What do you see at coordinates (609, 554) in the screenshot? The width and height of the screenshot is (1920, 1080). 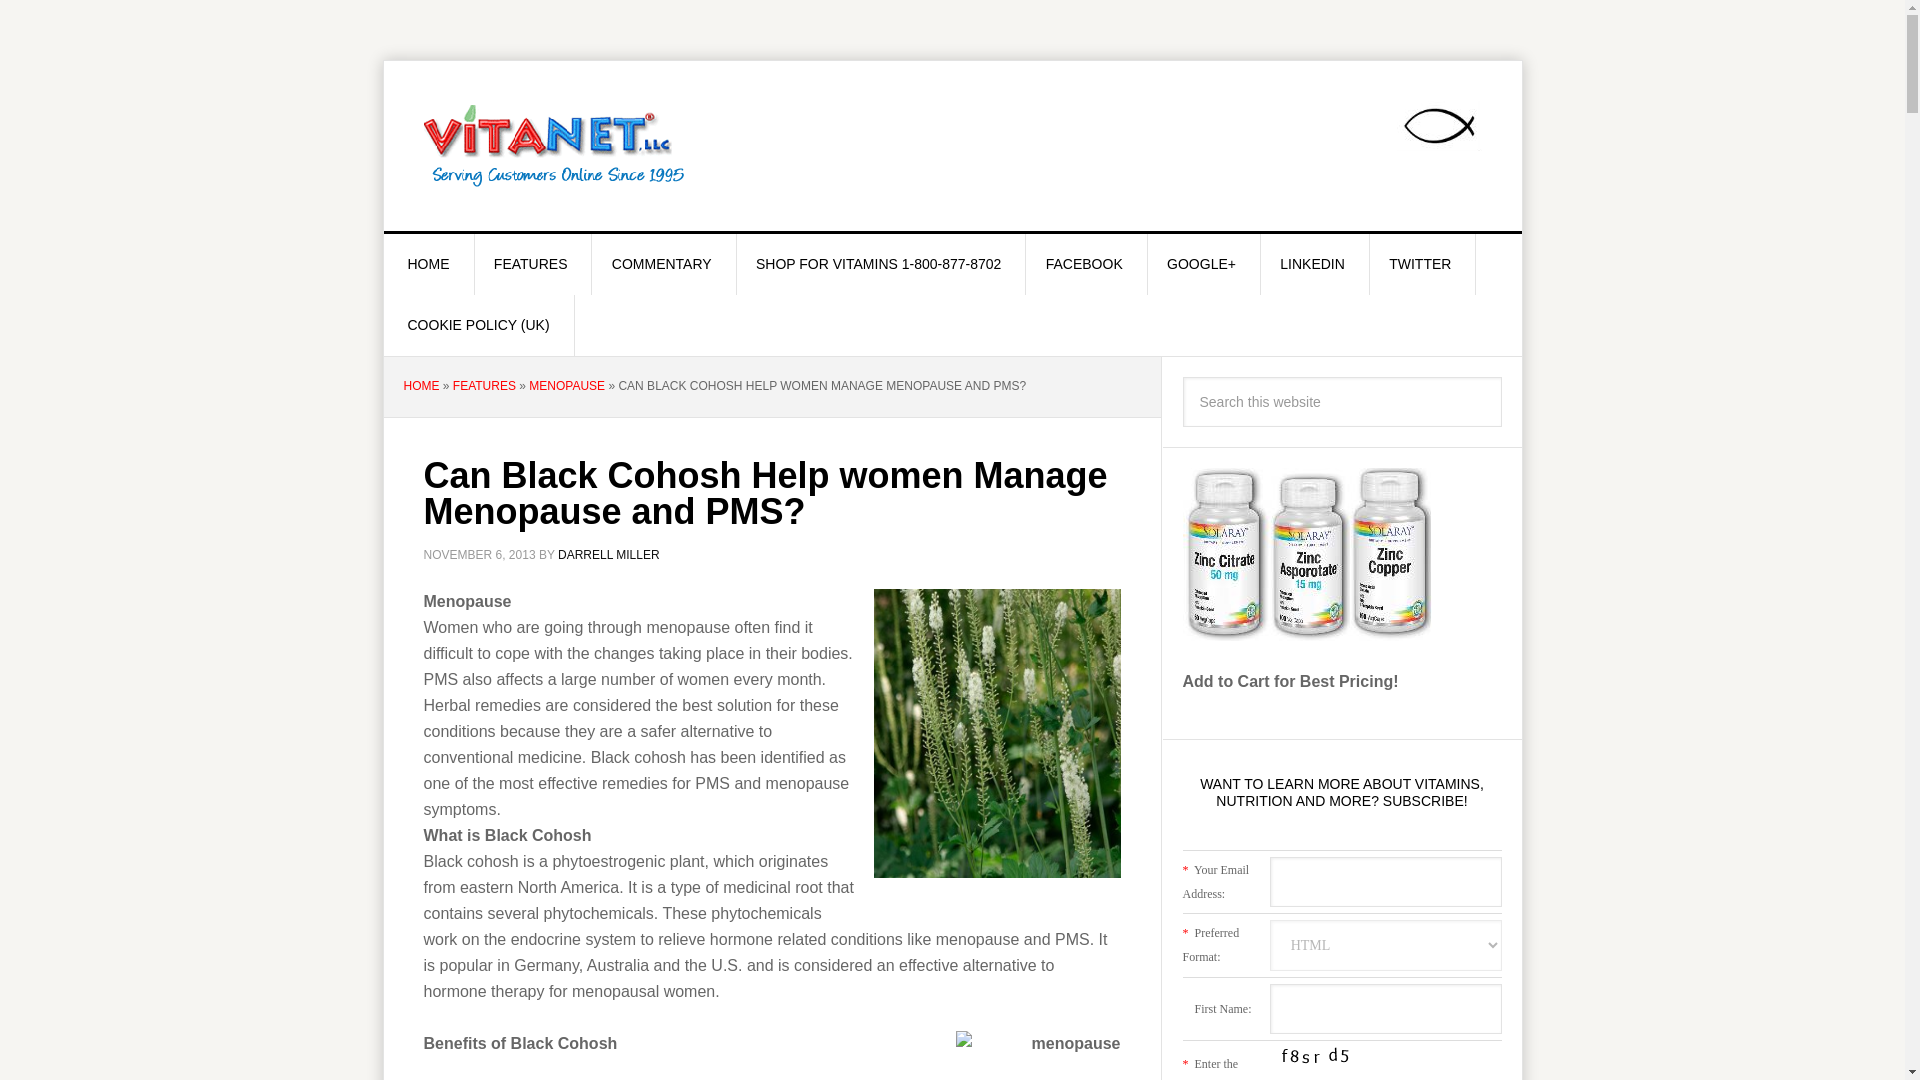 I see `DARRELL MILLER` at bounding box center [609, 554].